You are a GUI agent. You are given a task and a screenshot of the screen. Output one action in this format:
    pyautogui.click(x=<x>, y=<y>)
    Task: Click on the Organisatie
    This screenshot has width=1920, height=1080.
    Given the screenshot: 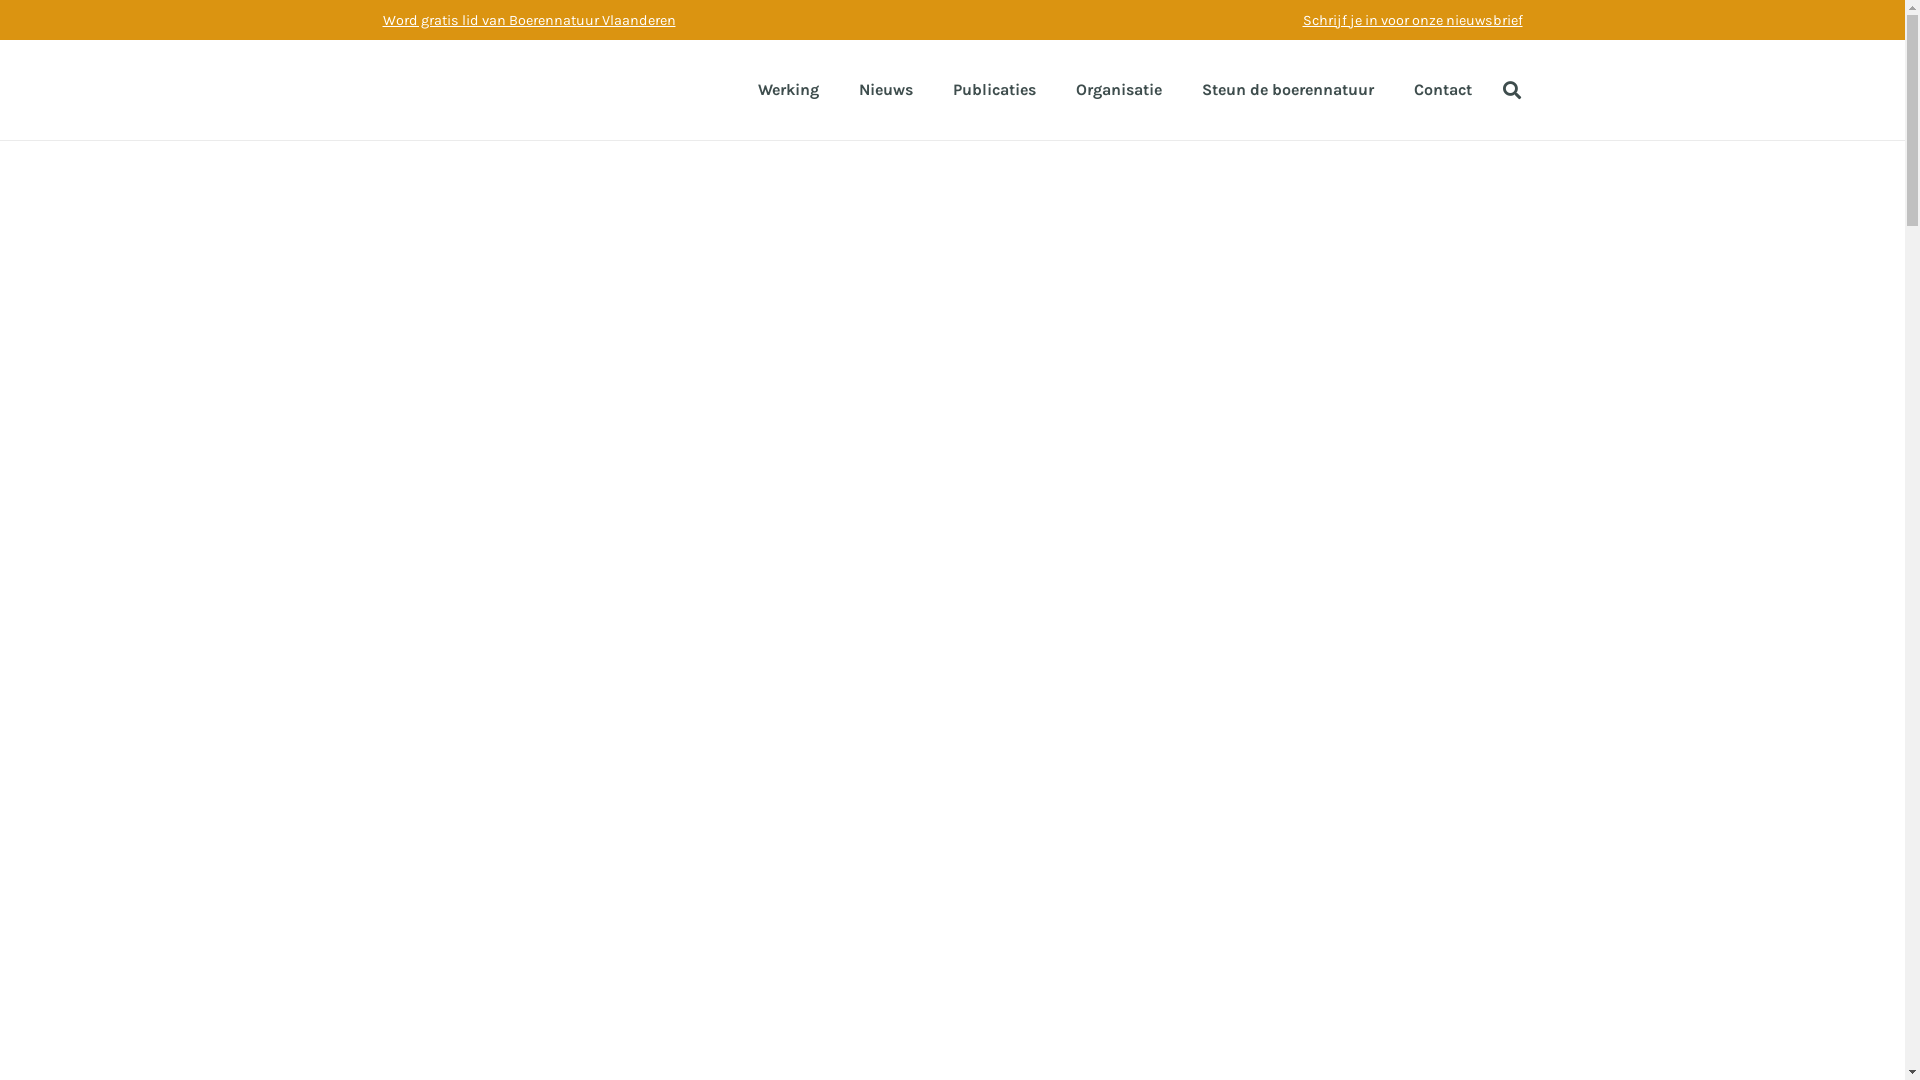 What is the action you would take?
    pyautogui.click(x=1119, y=90)
    